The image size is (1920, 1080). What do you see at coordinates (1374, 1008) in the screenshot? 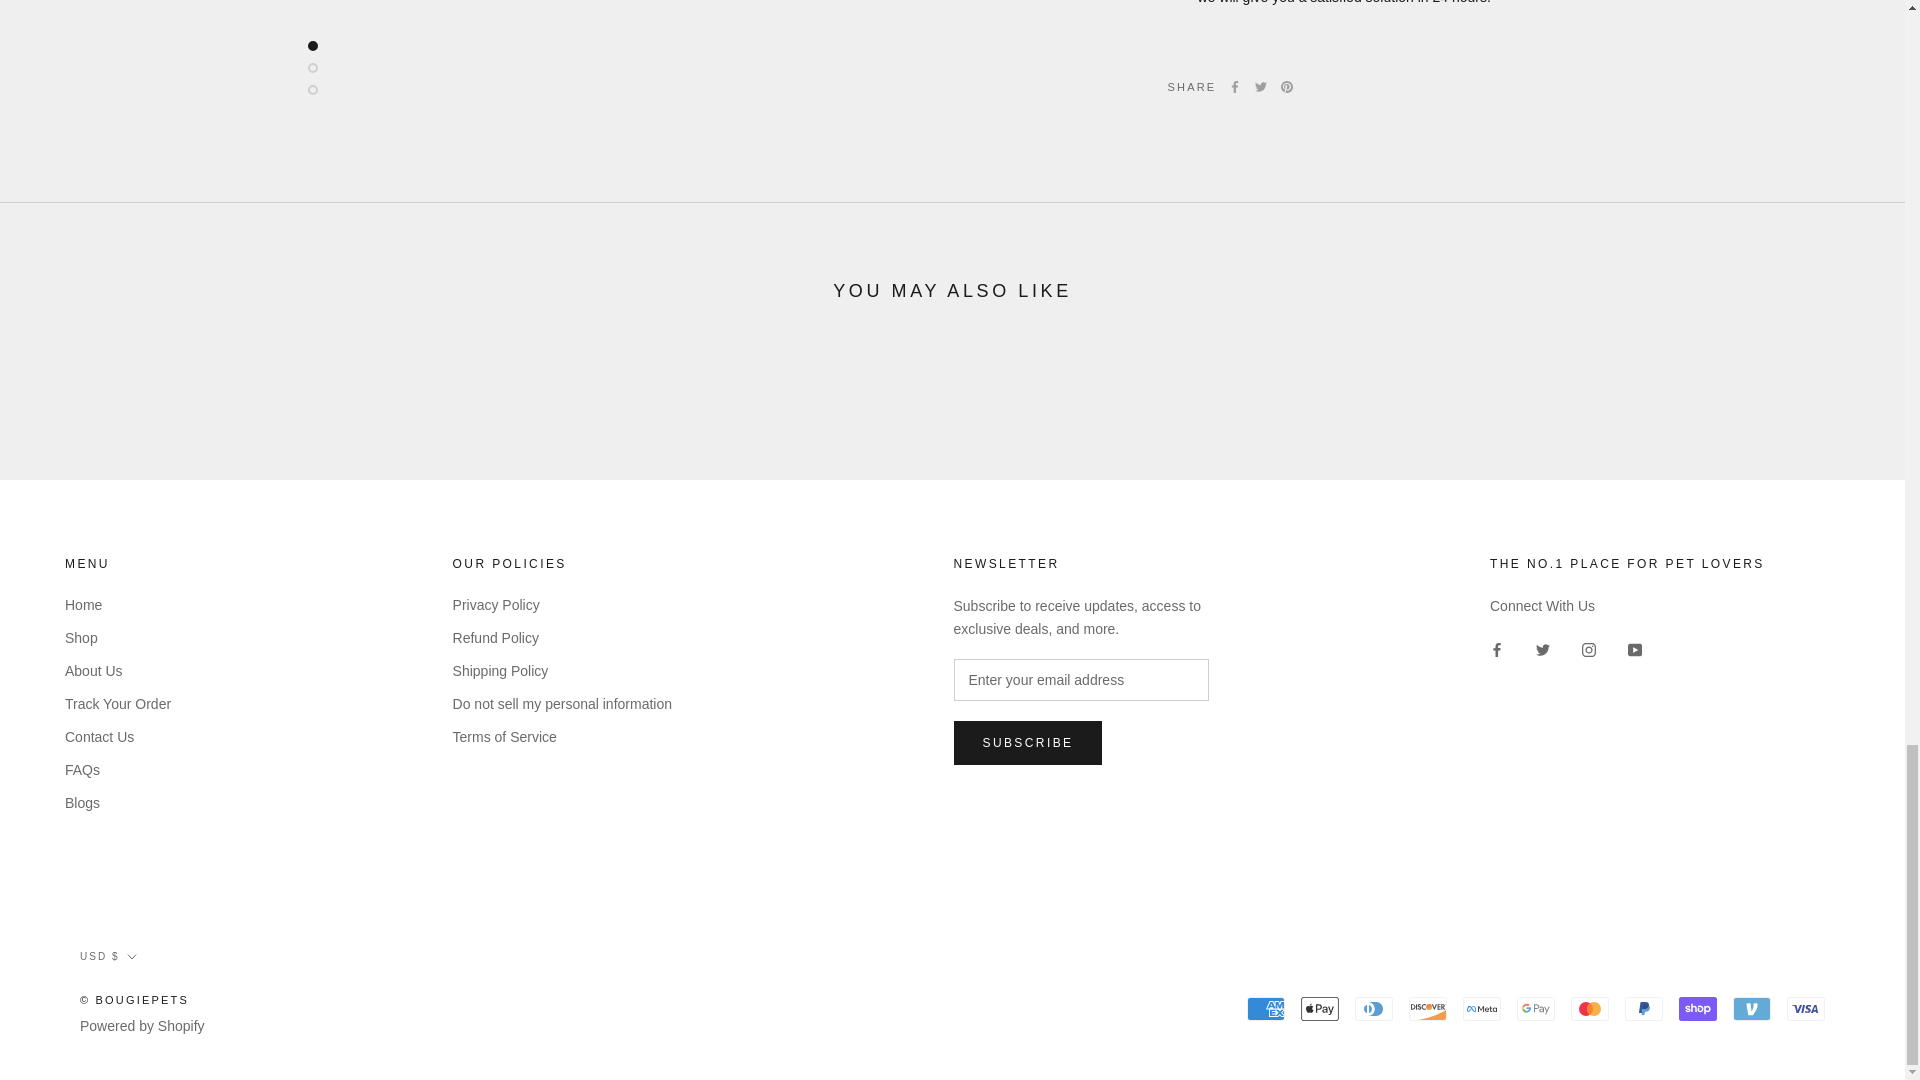
I see `Diners Club` at bounding box center [1374, 1008].